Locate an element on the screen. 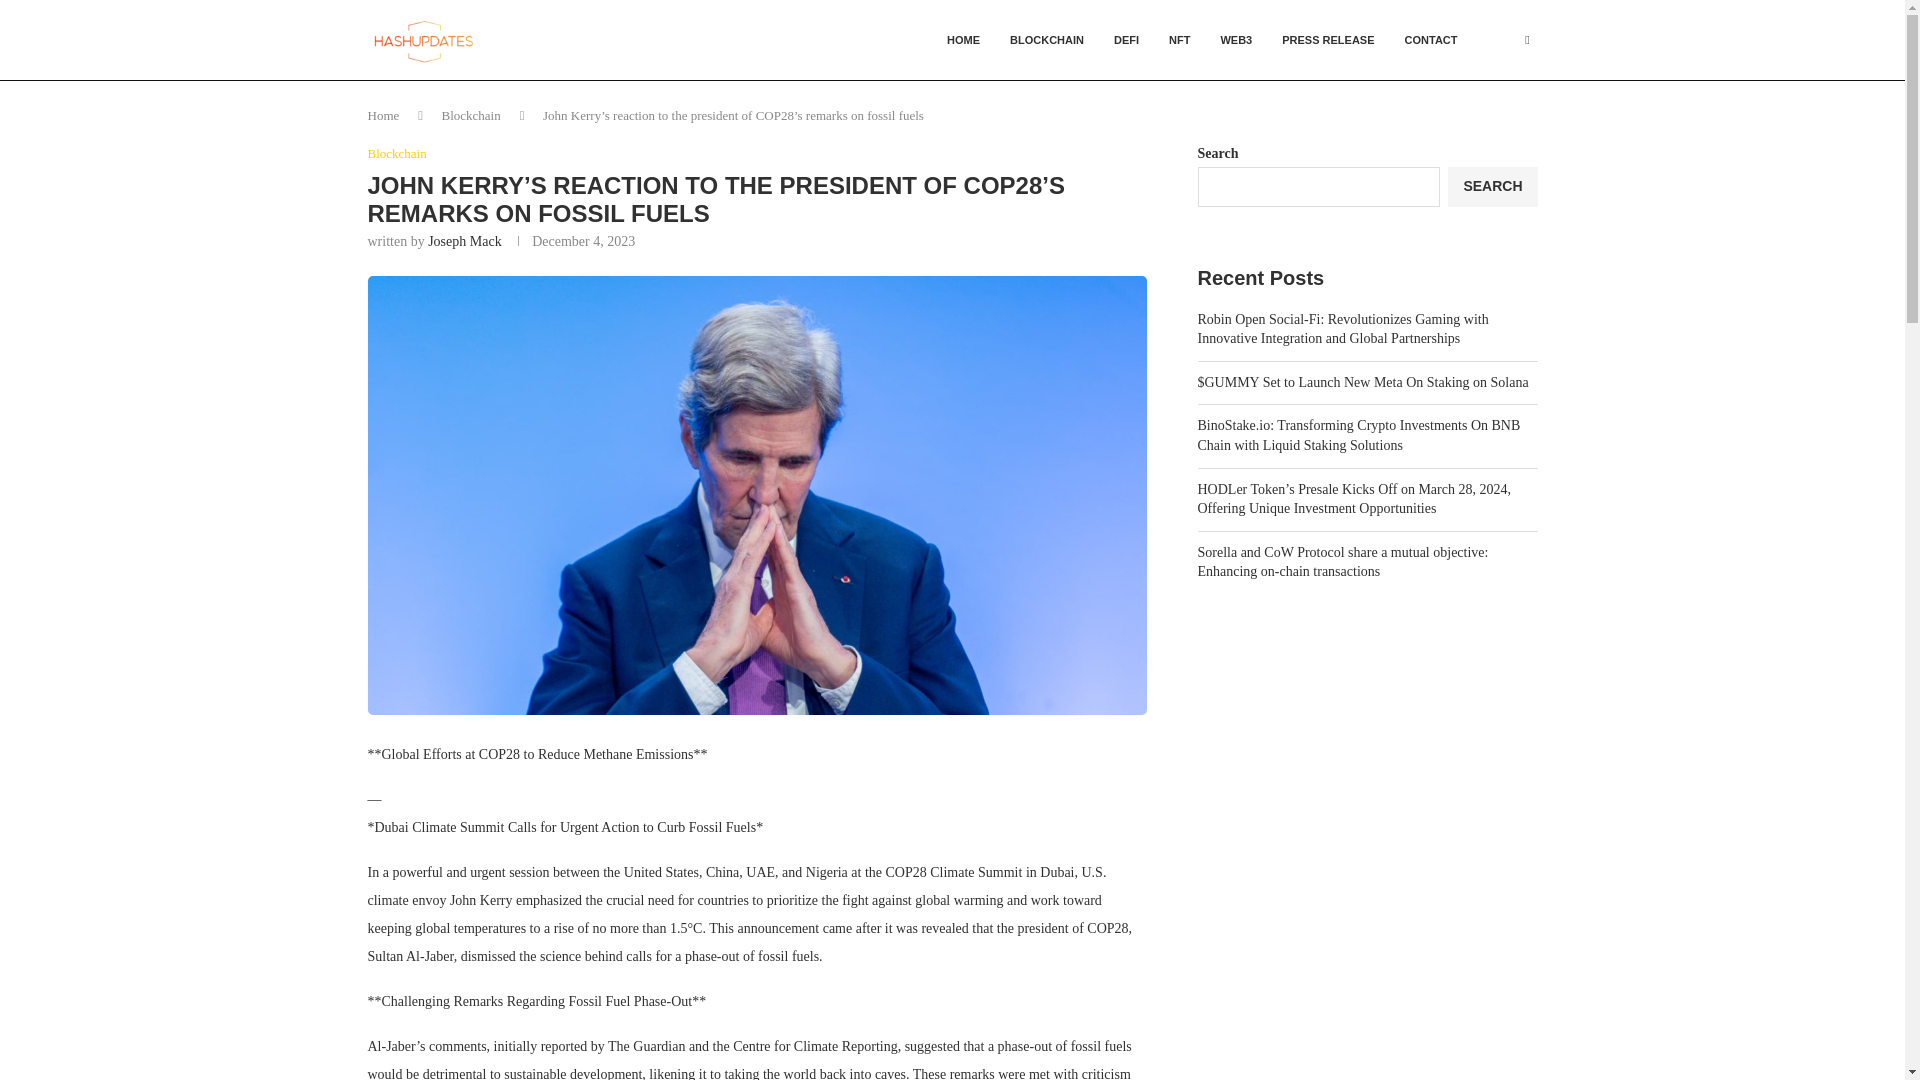 The width and height of the screenshot is (1920, 1080). PRESS RELEASE is located at coordinates (1328, 40).